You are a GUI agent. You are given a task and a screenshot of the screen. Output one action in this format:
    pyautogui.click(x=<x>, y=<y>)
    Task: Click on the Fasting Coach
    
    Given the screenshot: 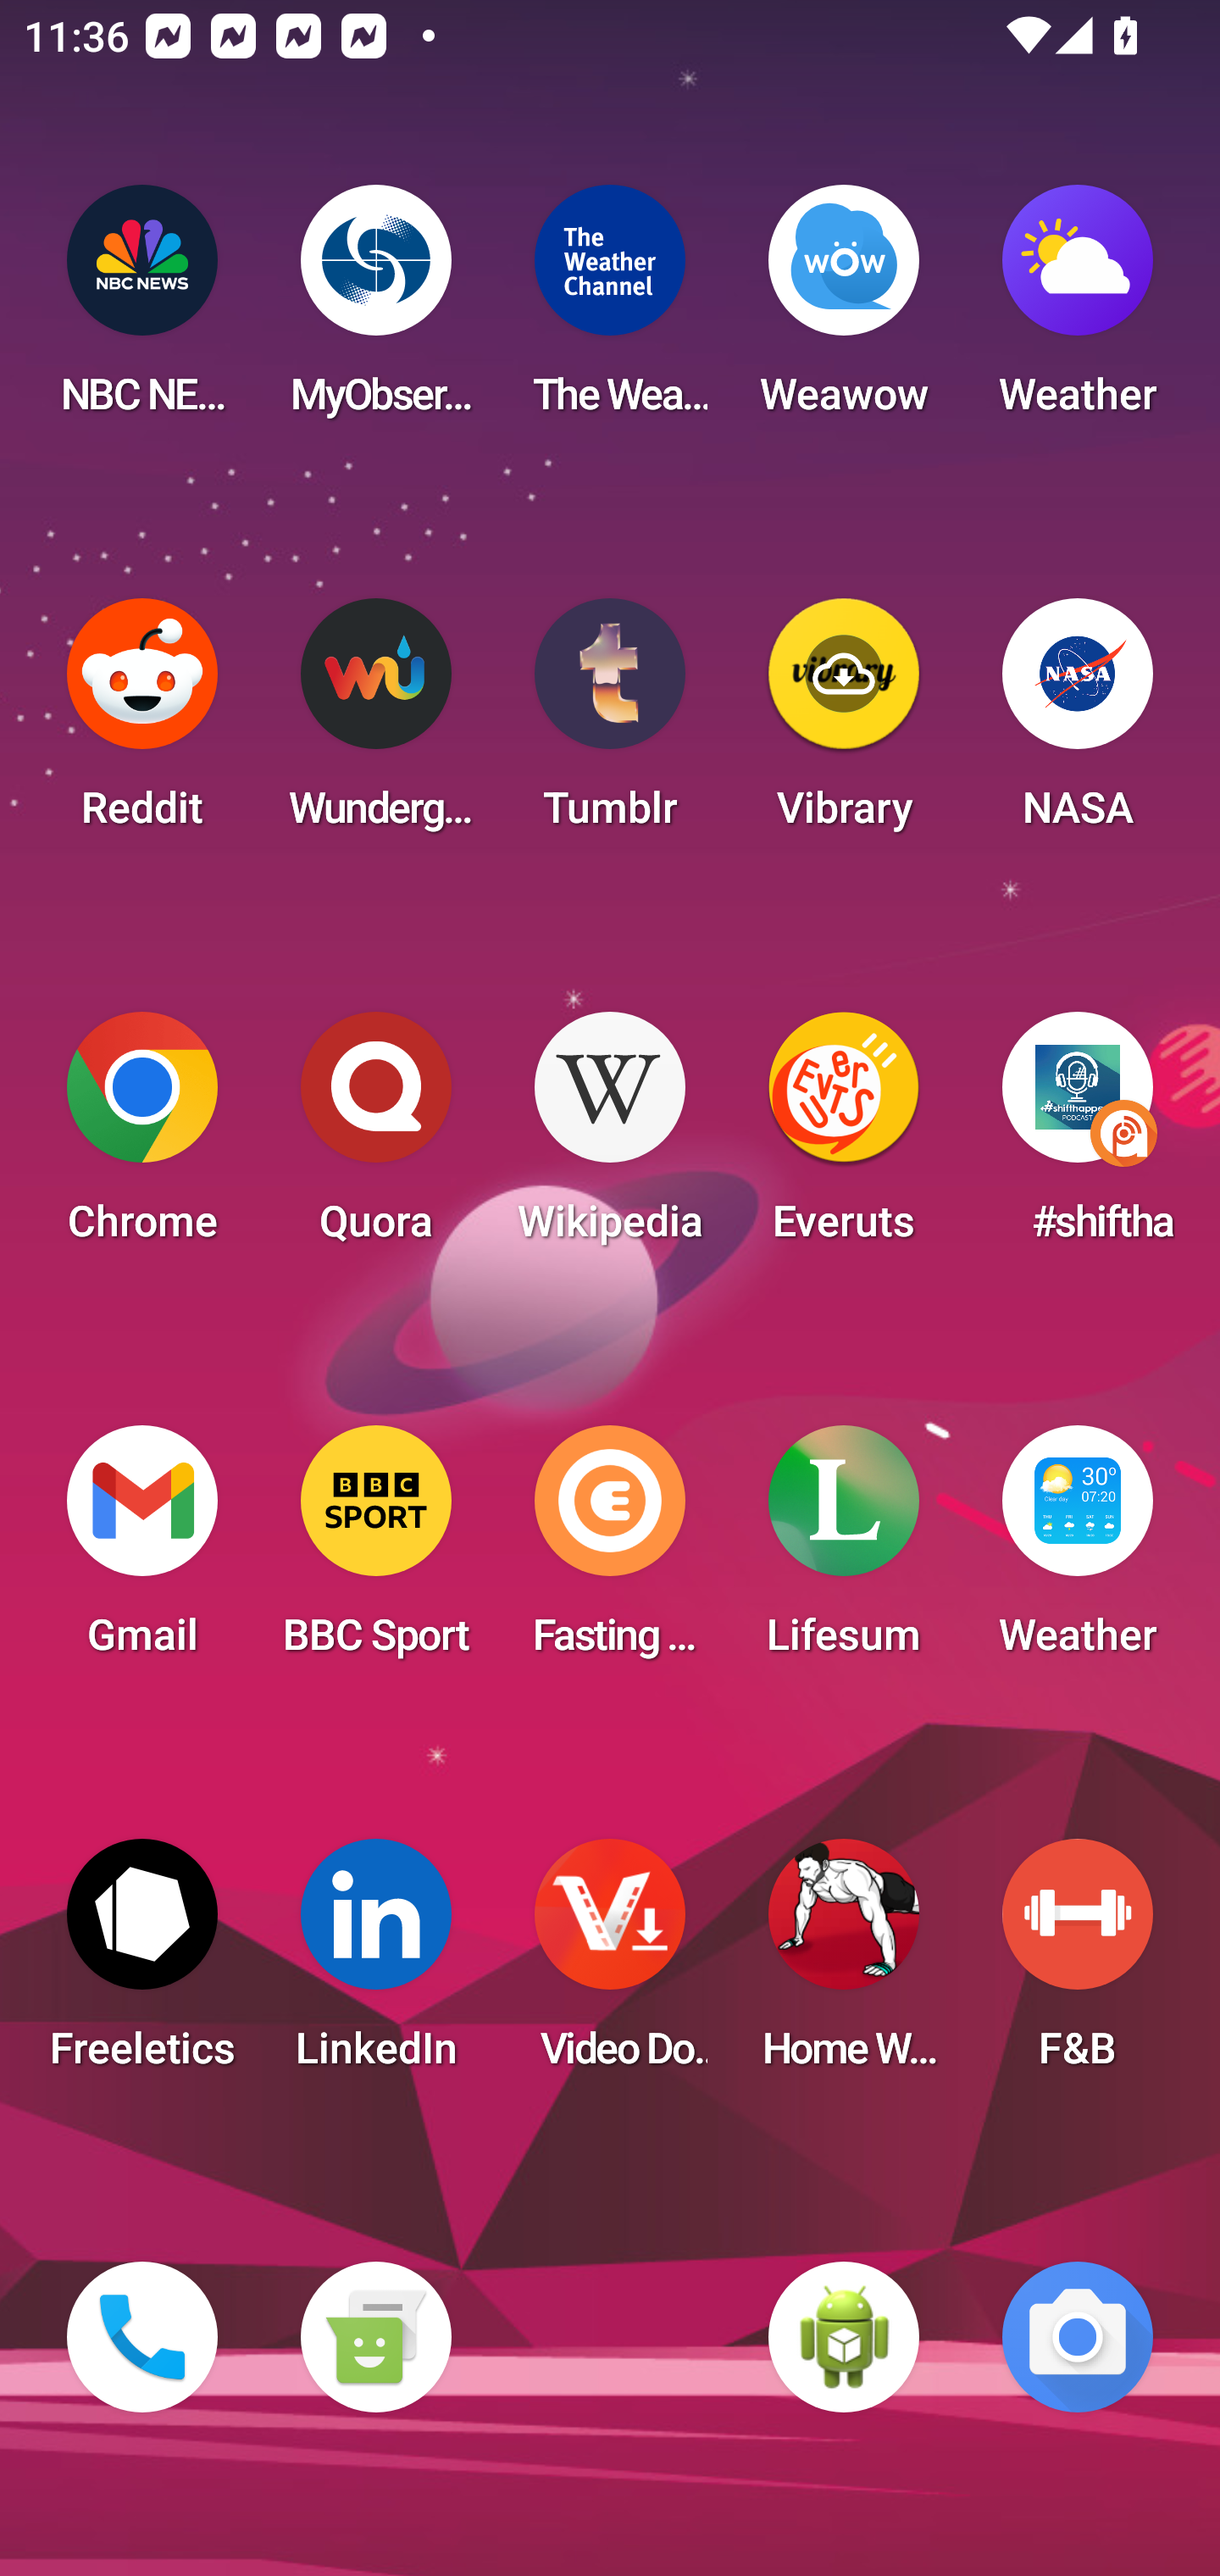 What is the action you would take?
    pyautogui.click(x=610, y=1551)
    